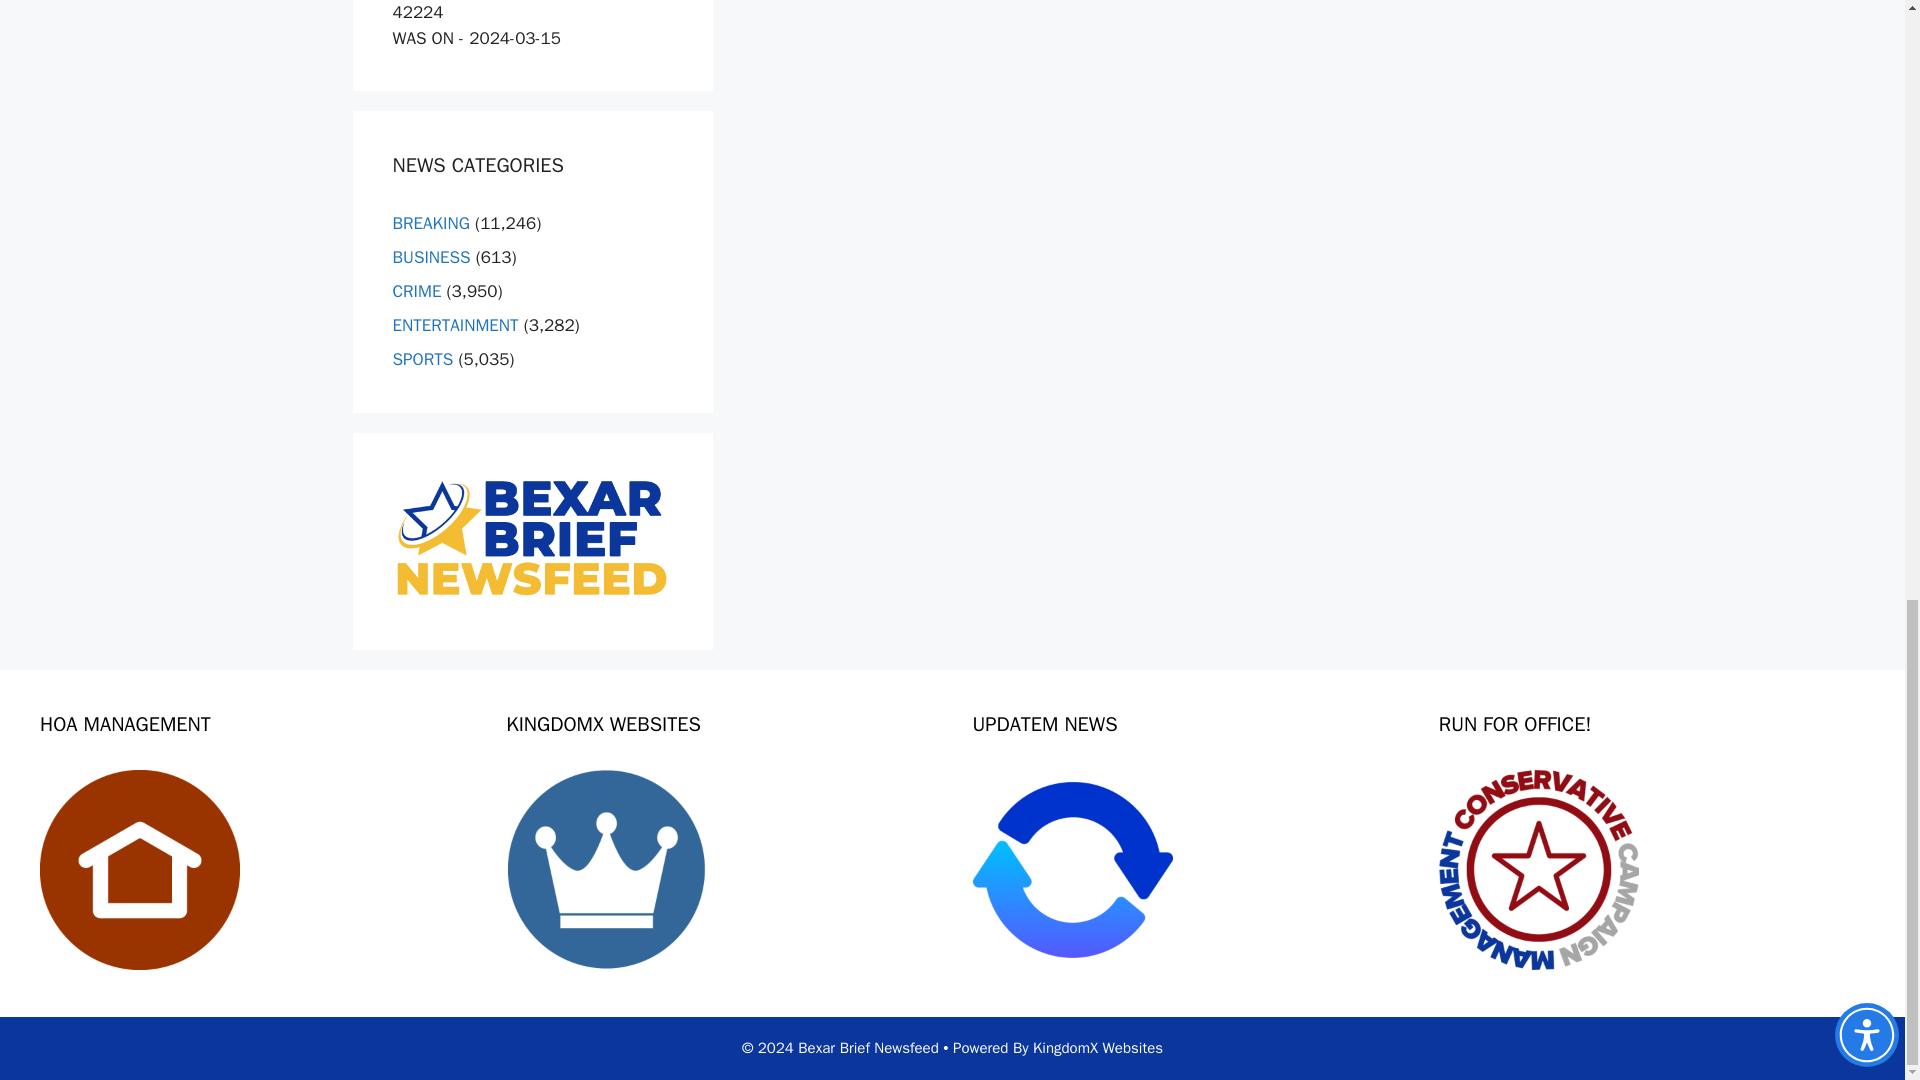 This screenshot has height=1080, width=1920. What do you see at coordinates (1098, 1048) in the screenshot?
I see `KingdomX Websites` at bounding box center [1098, 1048].